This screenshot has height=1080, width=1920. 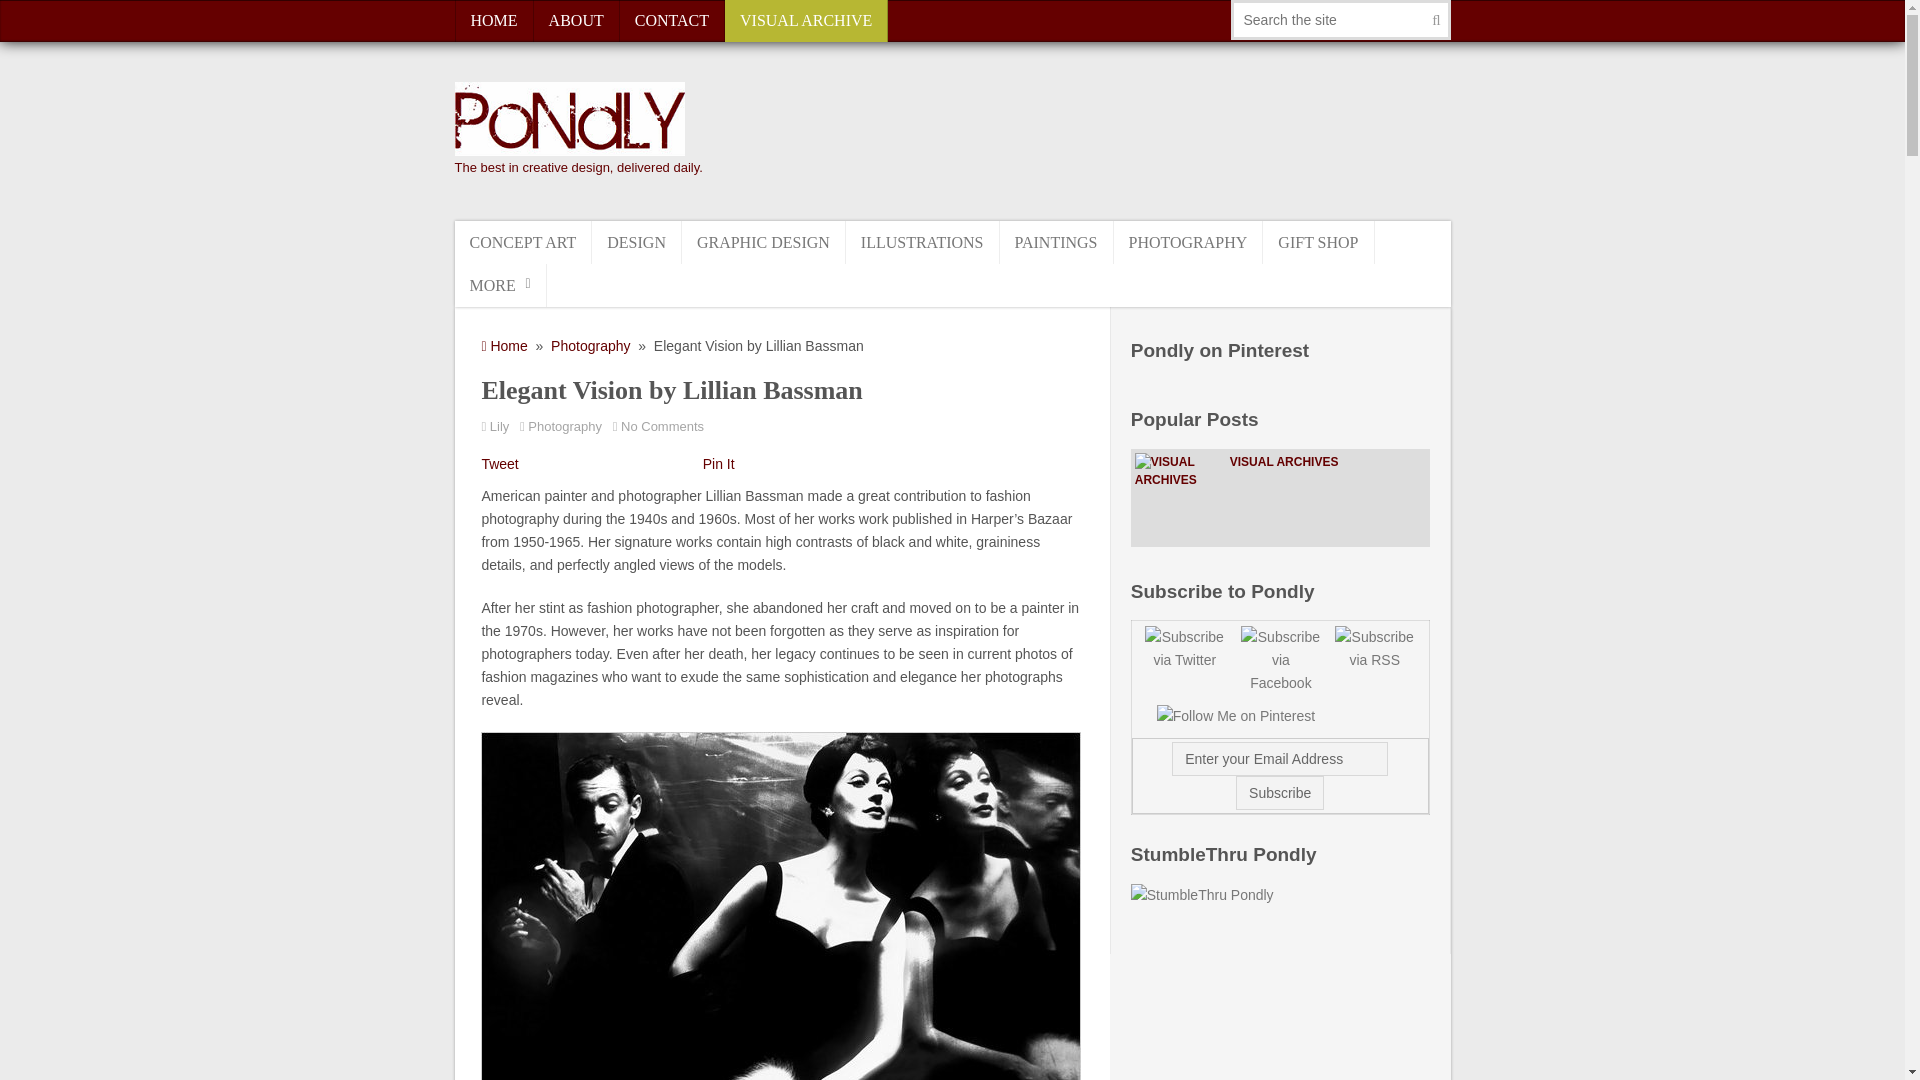 What do you see at coordinates (1178, 649) in the screenshot?
I see `Subscribe via Twitter` at bounding box center [1178, 649].